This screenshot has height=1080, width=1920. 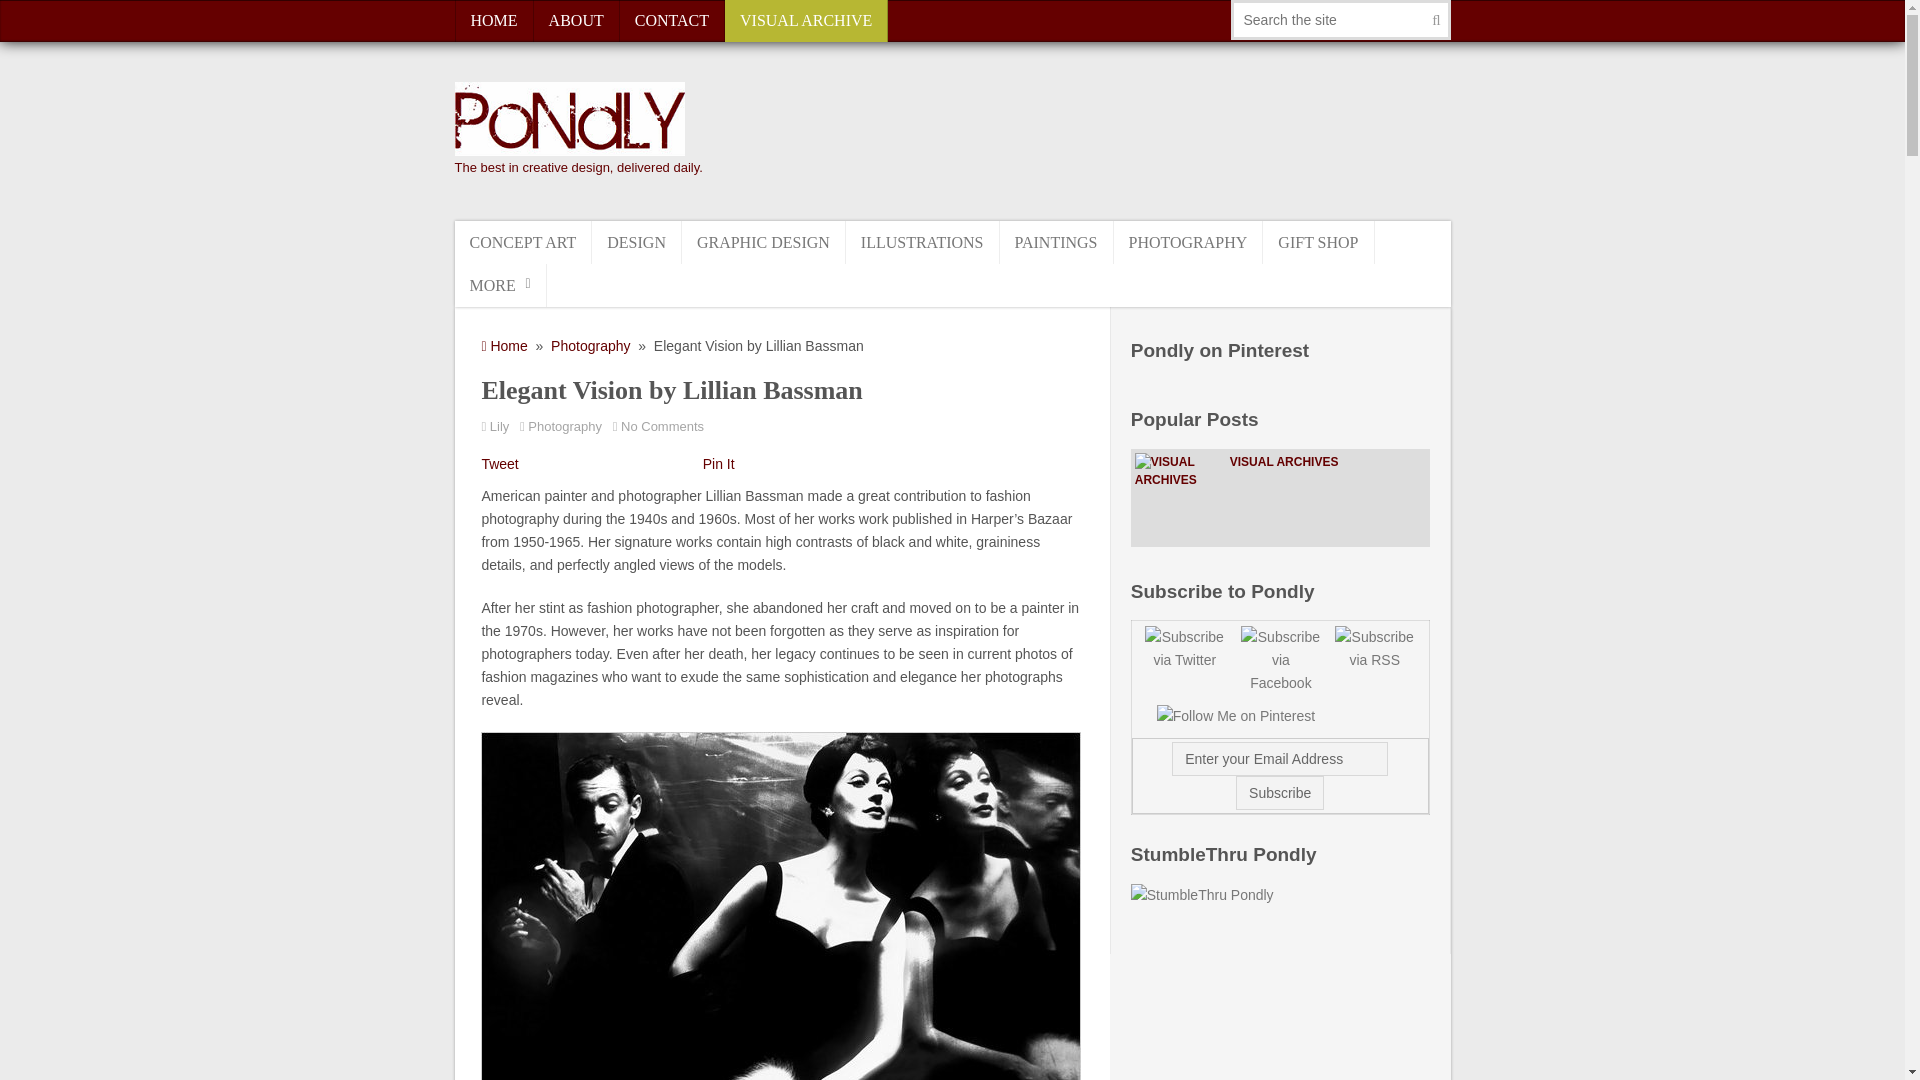 What do you see at coordinates (1178, 649) in the screenshot?
I see `Subscribe via Twitter` at bounding box center [1178, 649].